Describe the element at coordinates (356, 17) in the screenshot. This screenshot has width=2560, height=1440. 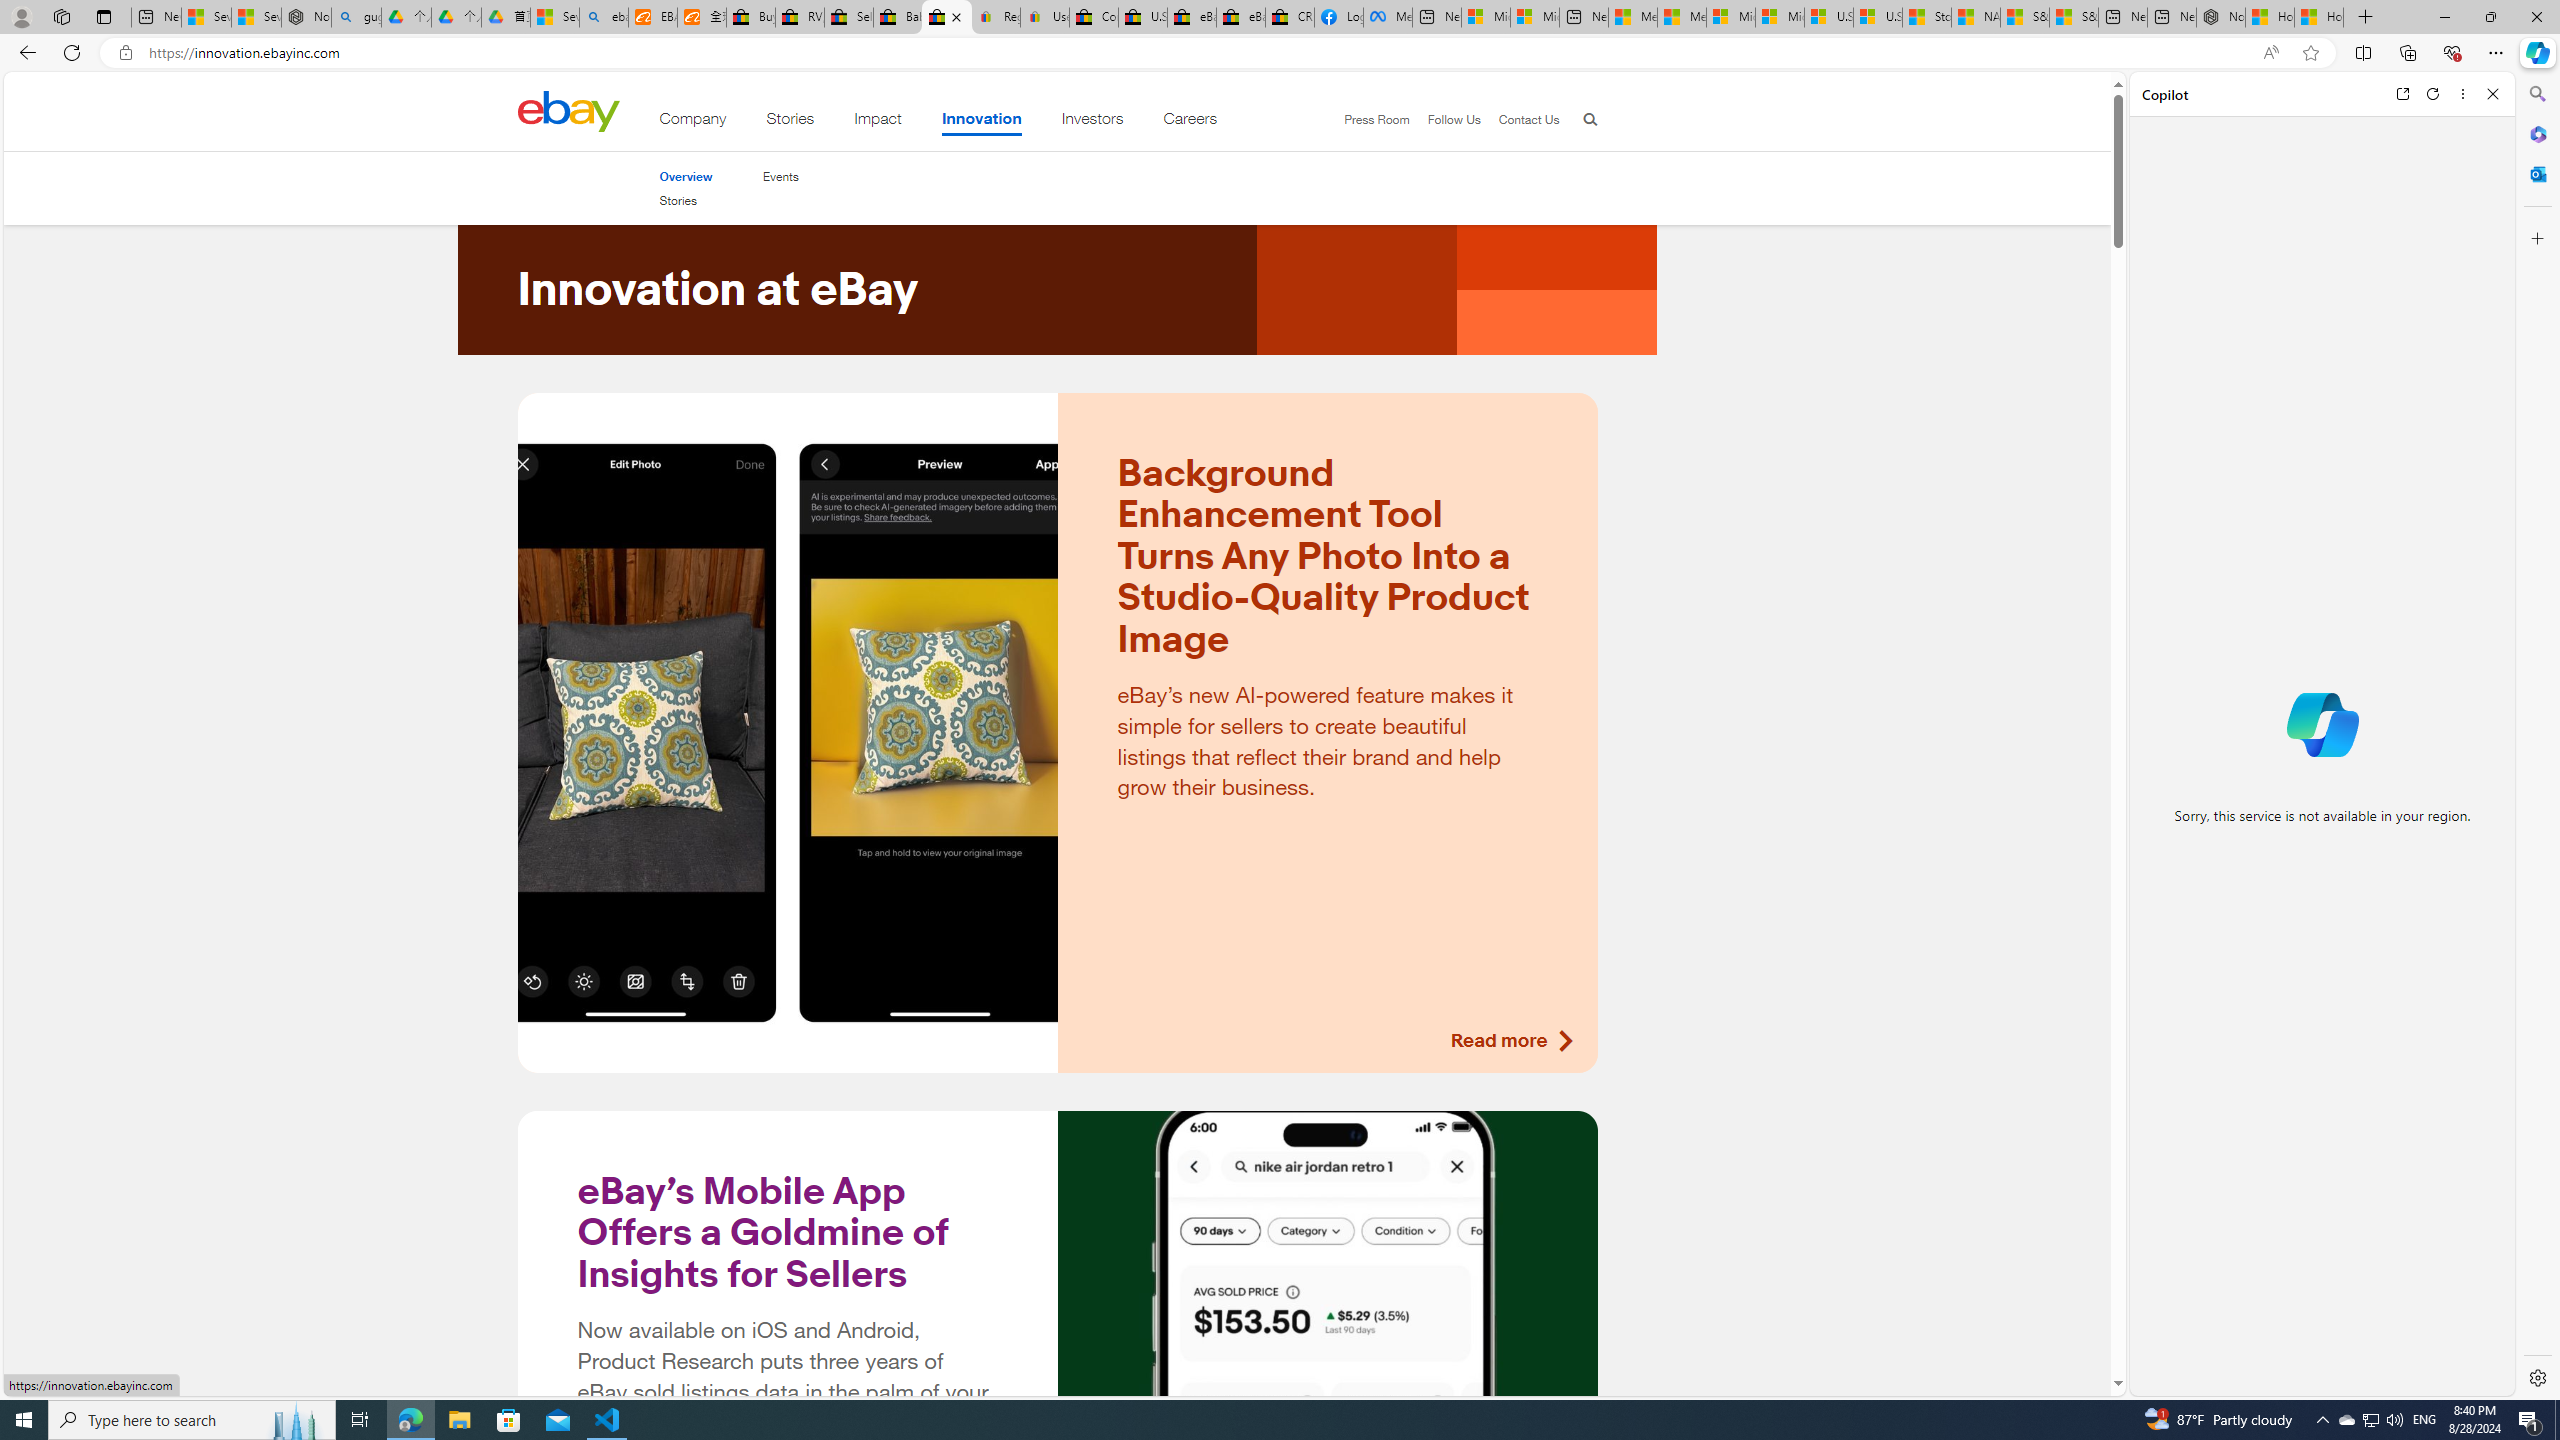
I see `guge yunpan - Search` at that location.